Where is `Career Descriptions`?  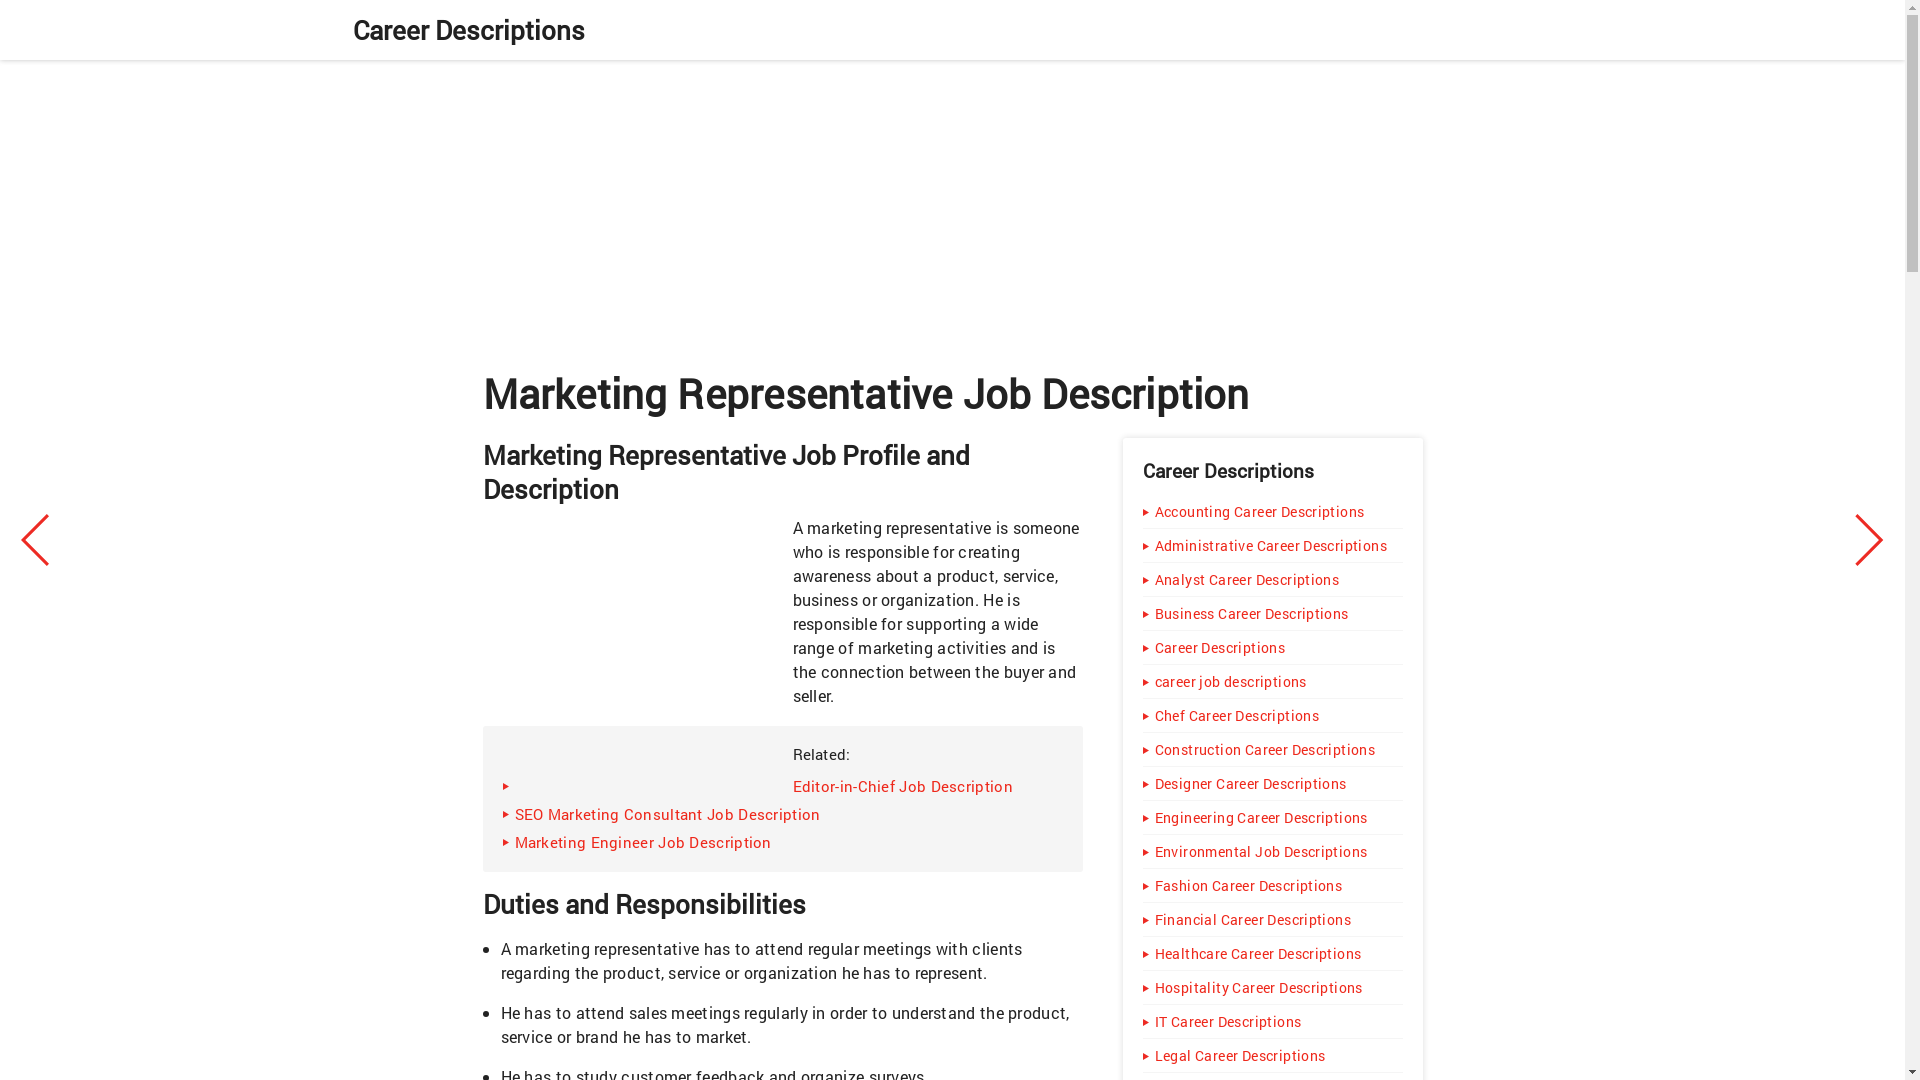 Career Descriptions is located at coordinates (467, 30).